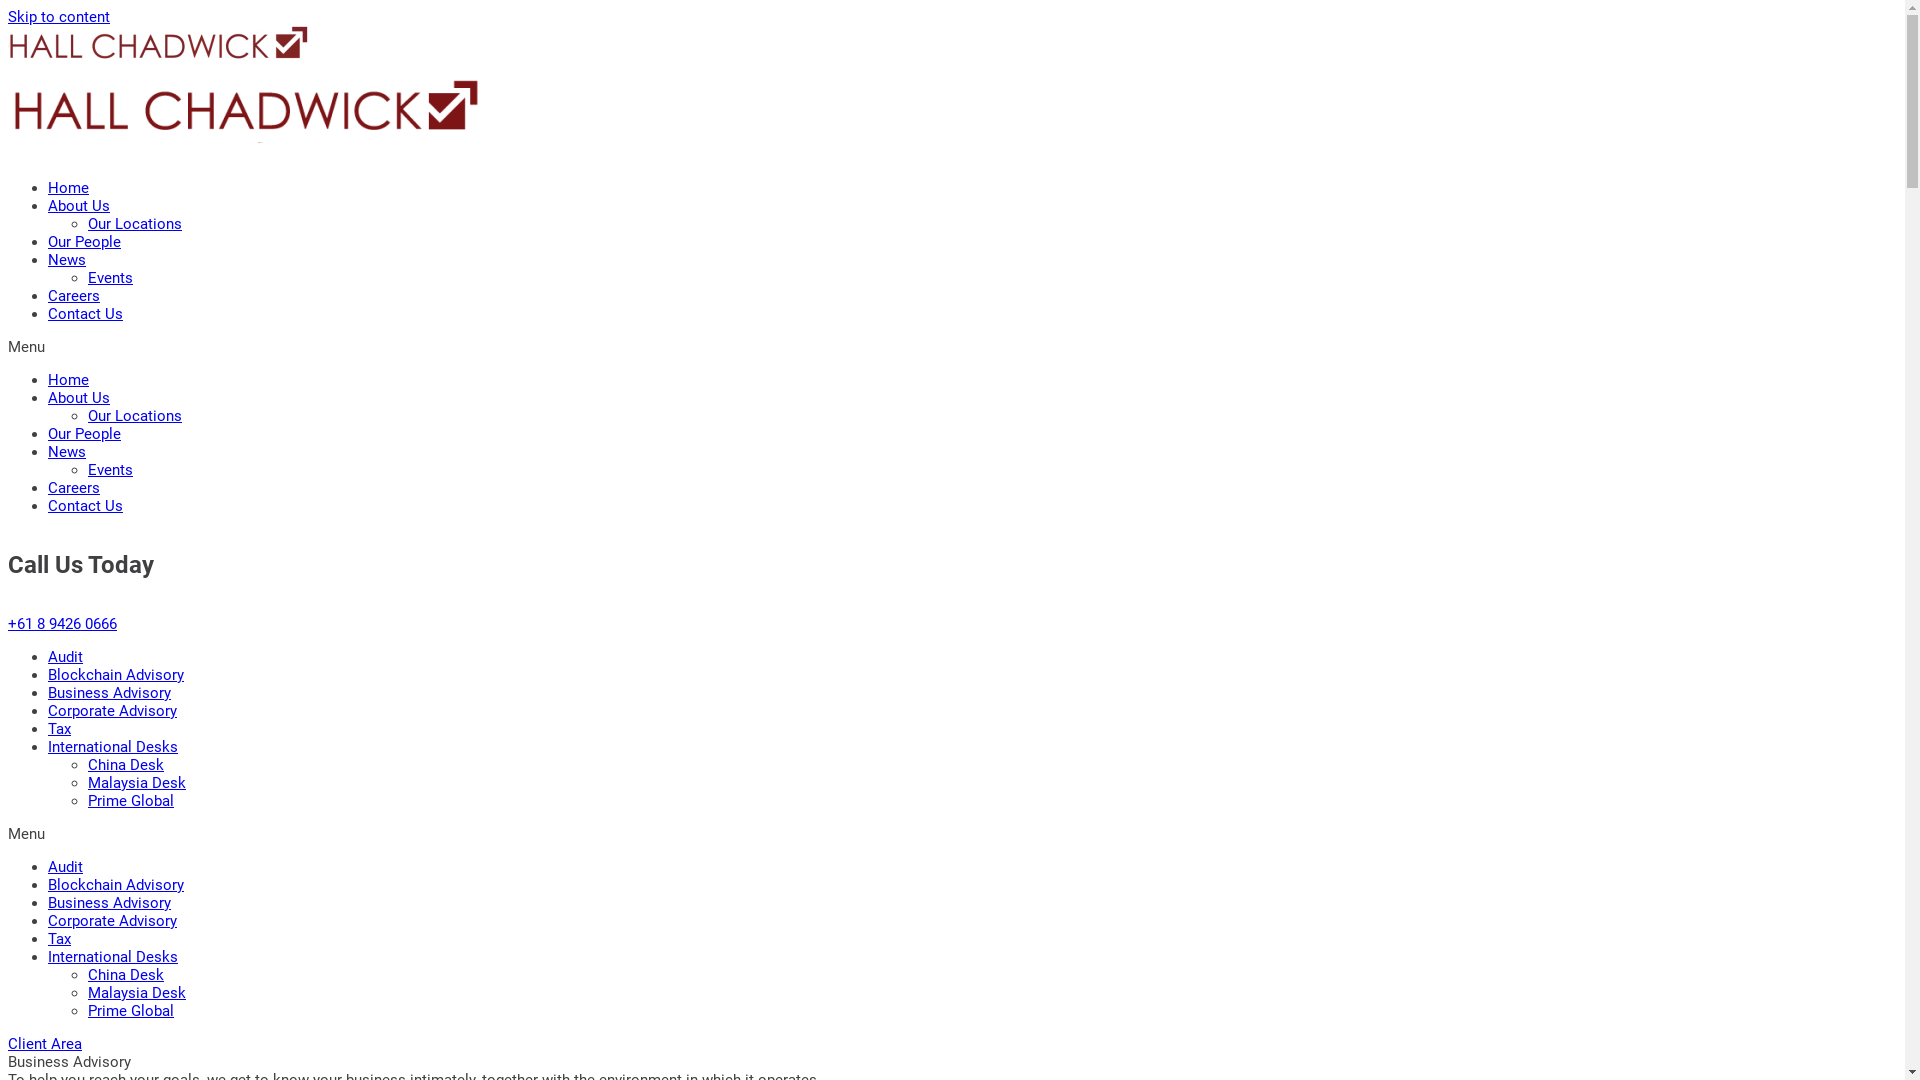 This screenshot has width=1920, height=1080. What do you see at coordinates (116, 675) in the screenshot?
I see `Blockchain Advisory` at bounding box center [116, 675].